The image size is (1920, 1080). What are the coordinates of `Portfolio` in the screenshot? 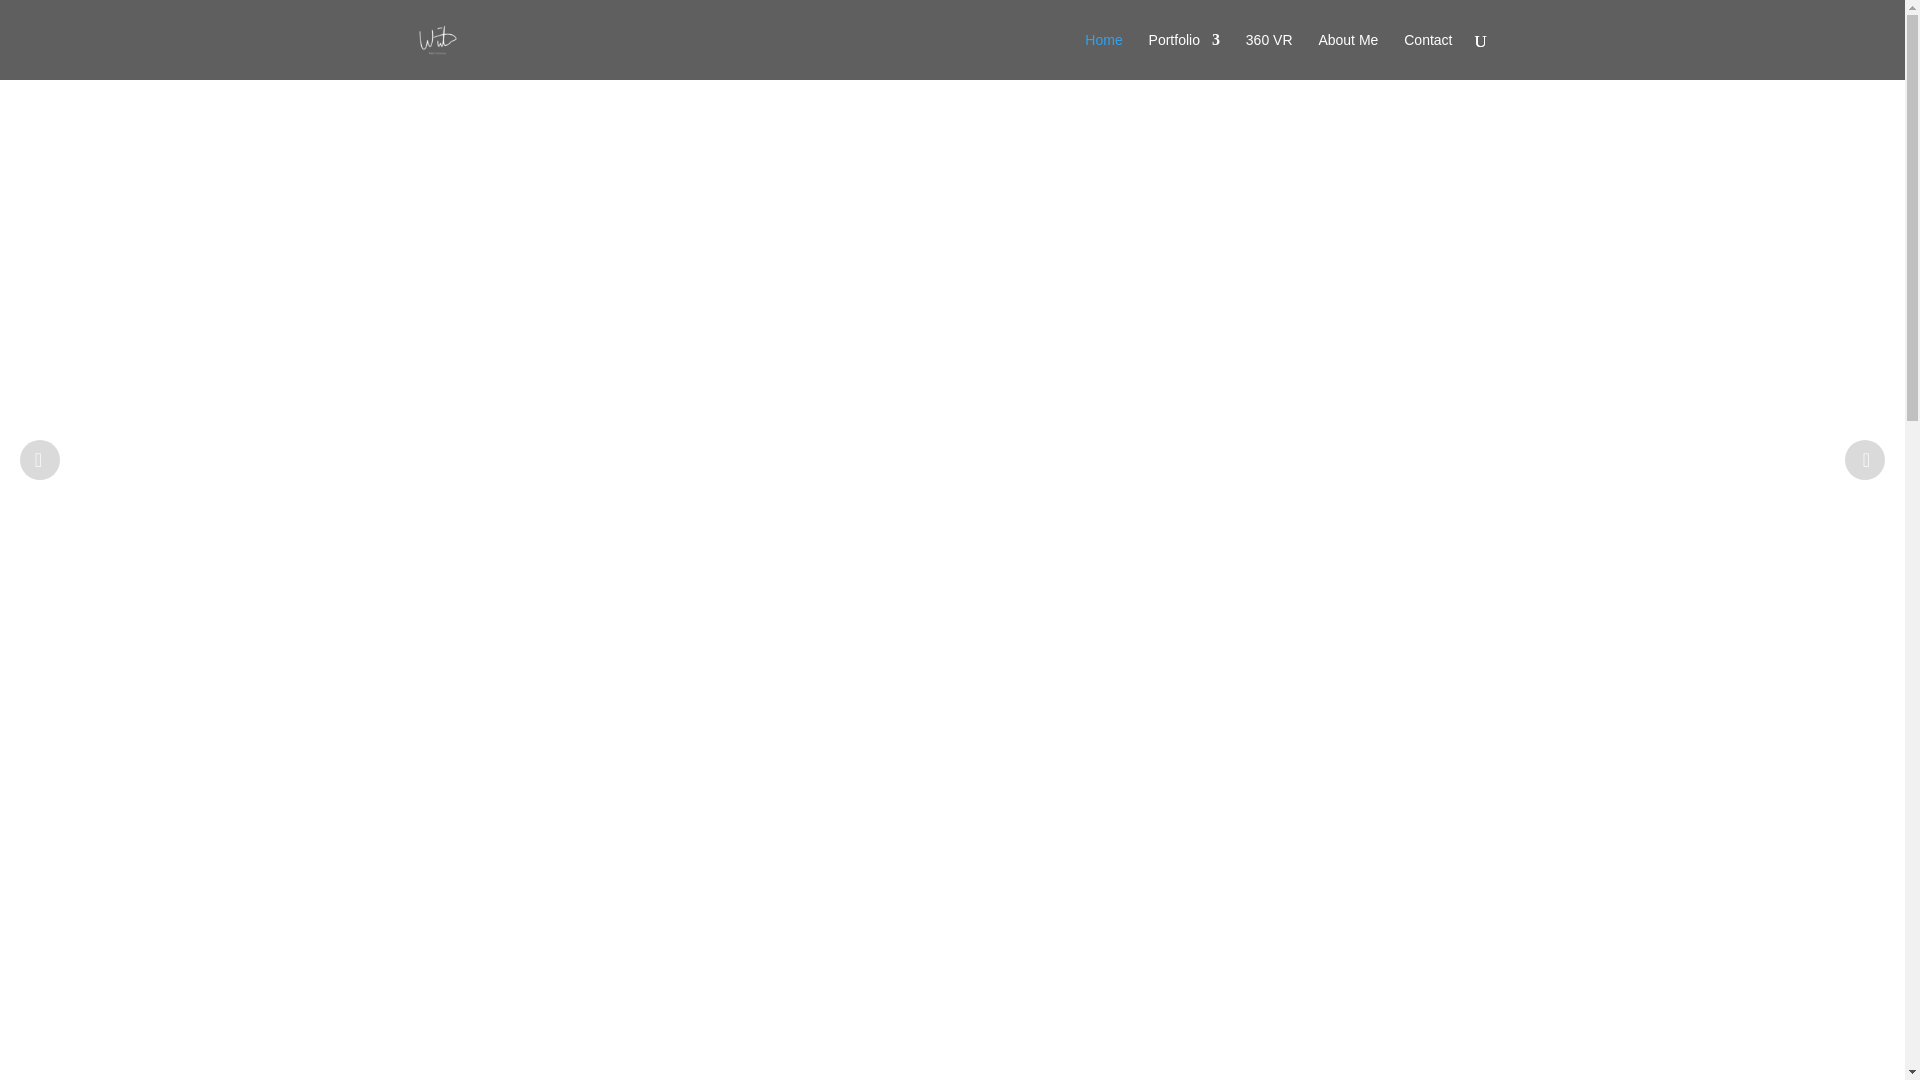 It's located at (1184, 56).